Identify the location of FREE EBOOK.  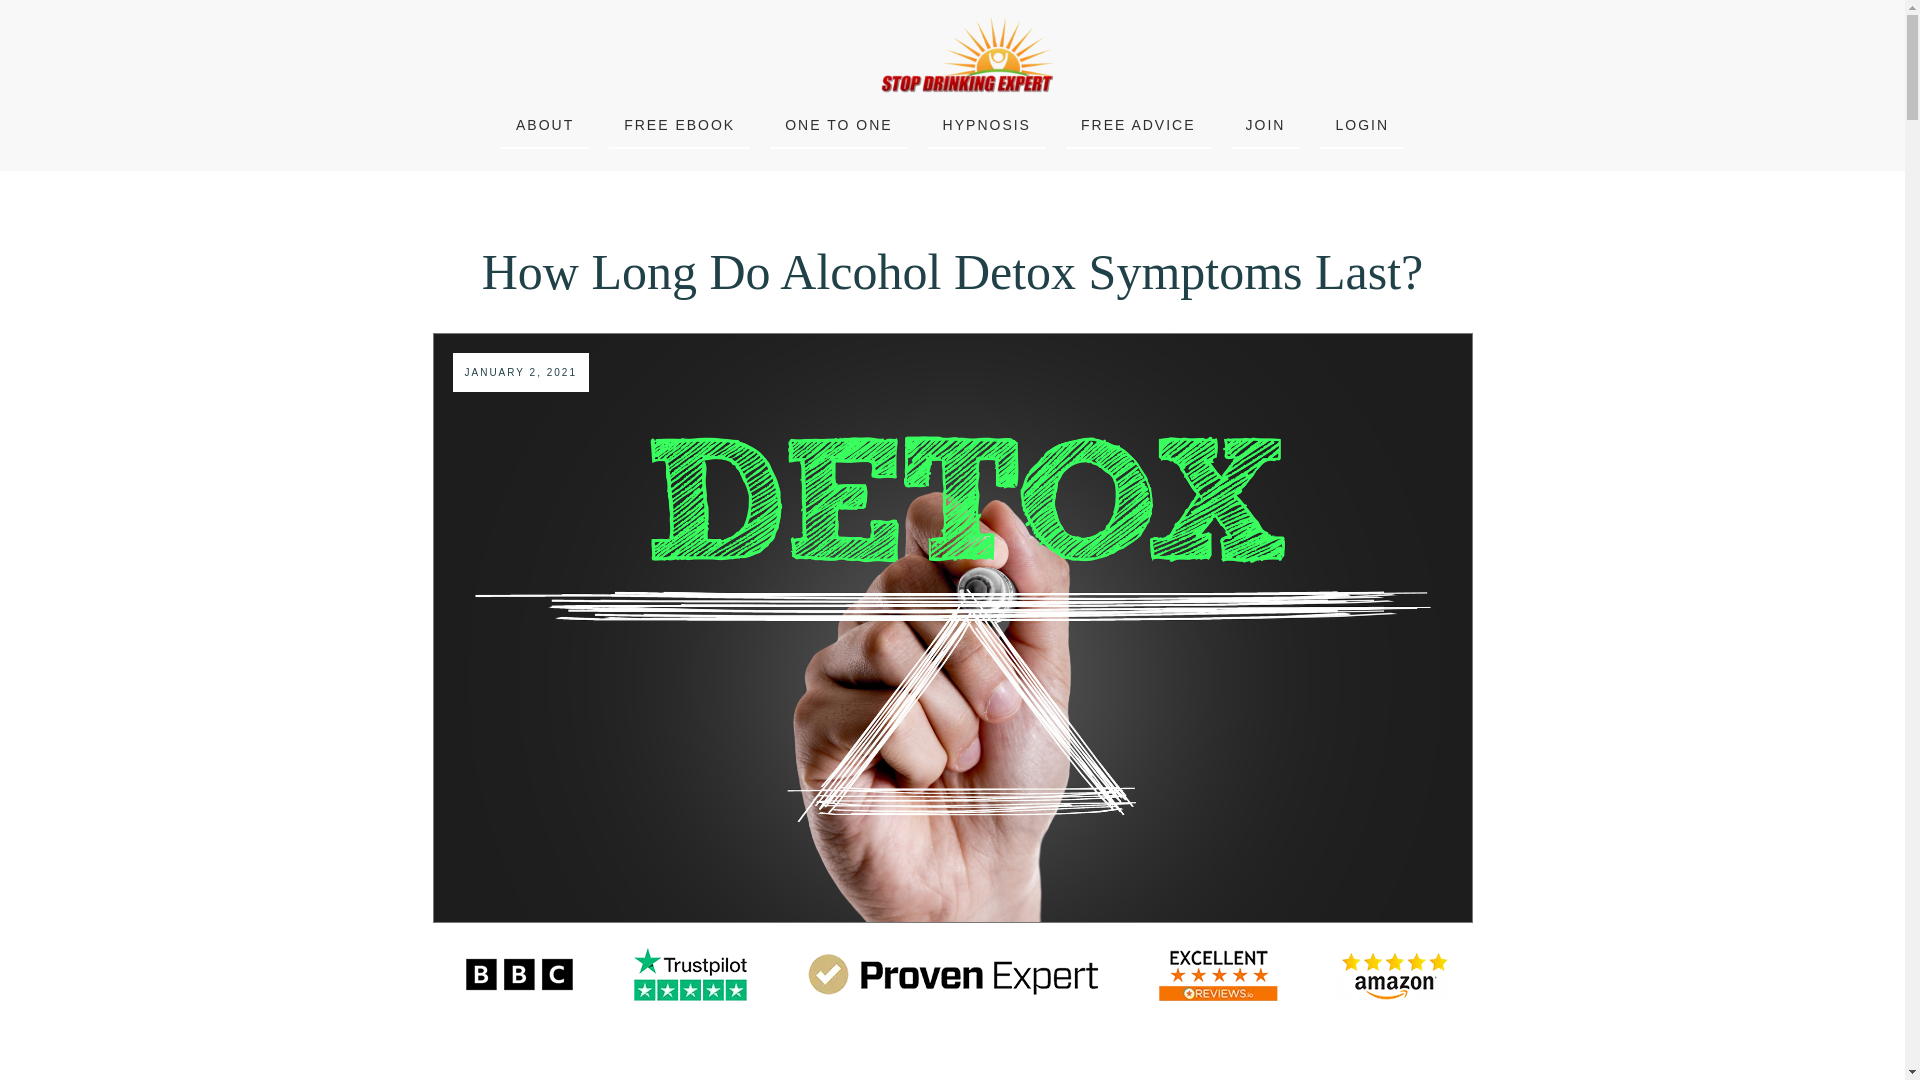
(680, 125).